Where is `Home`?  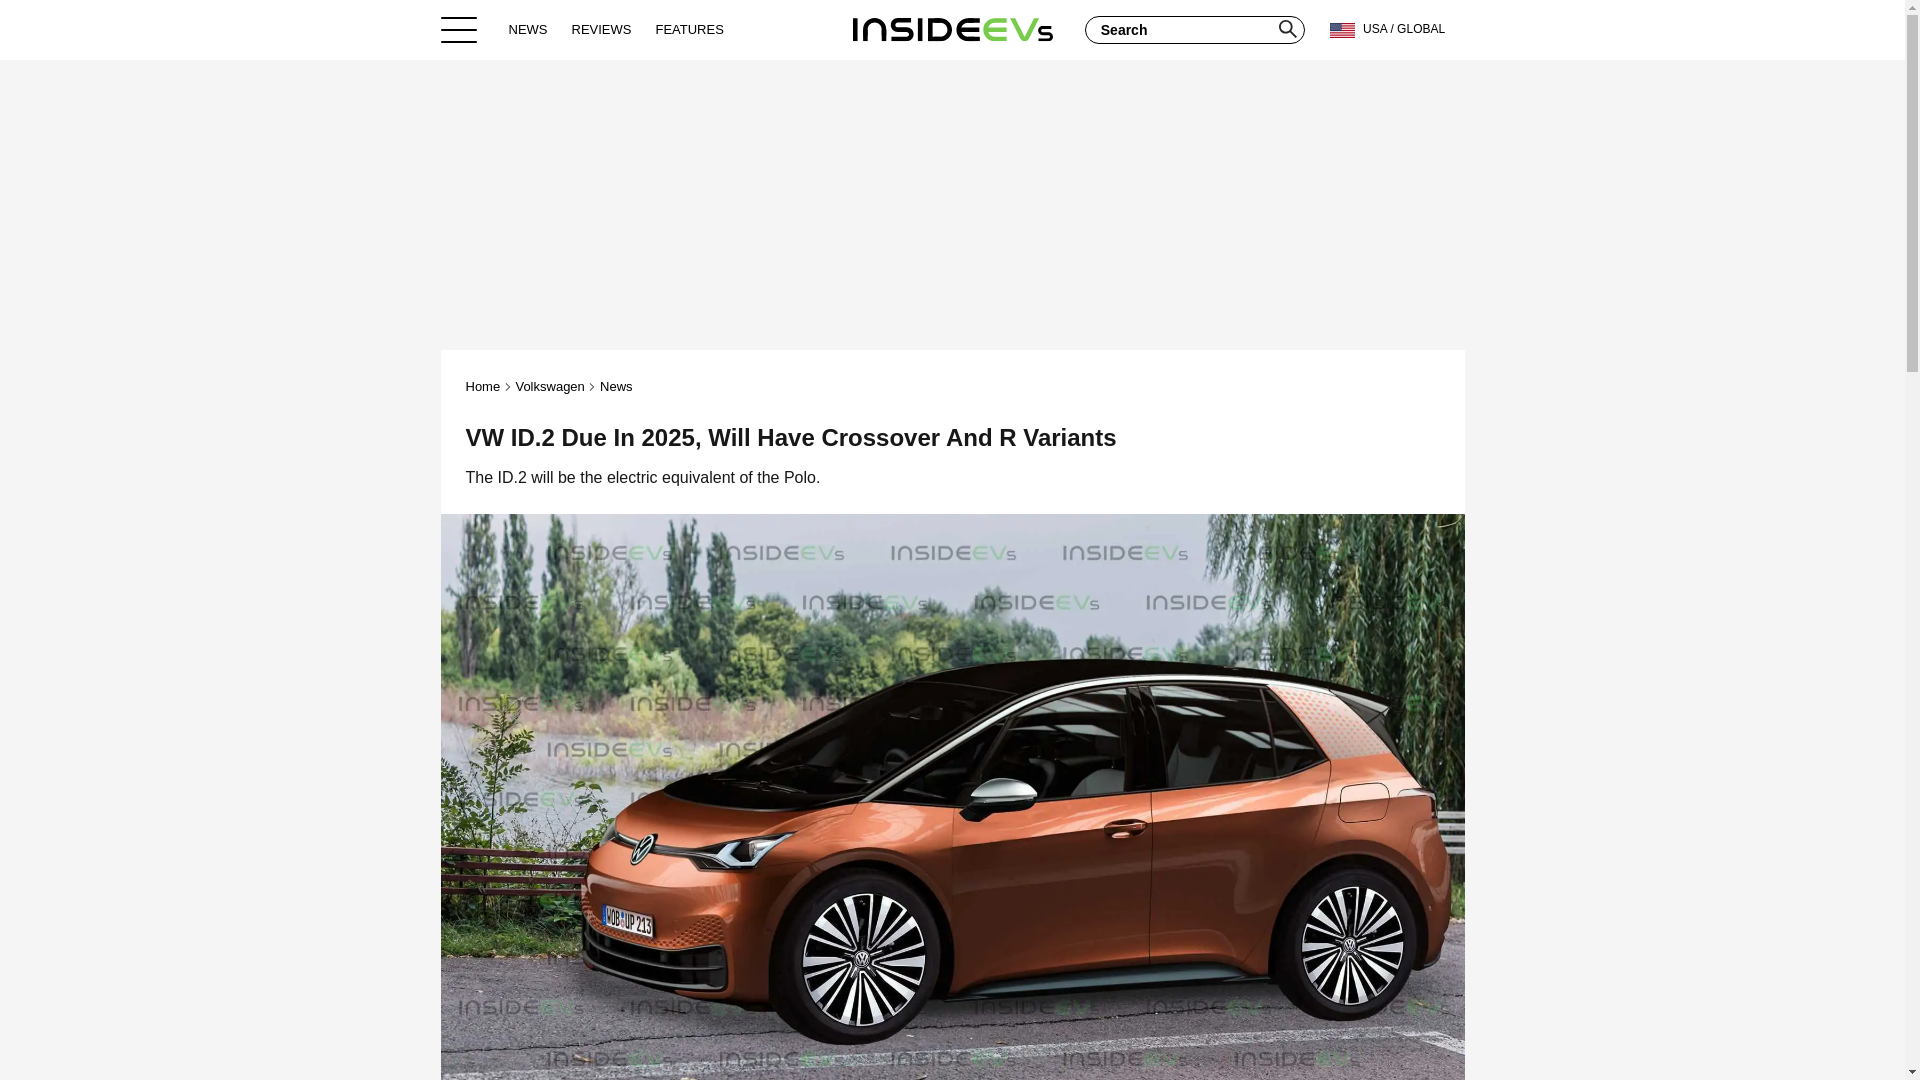 Home is located at coordinates (952, 29).